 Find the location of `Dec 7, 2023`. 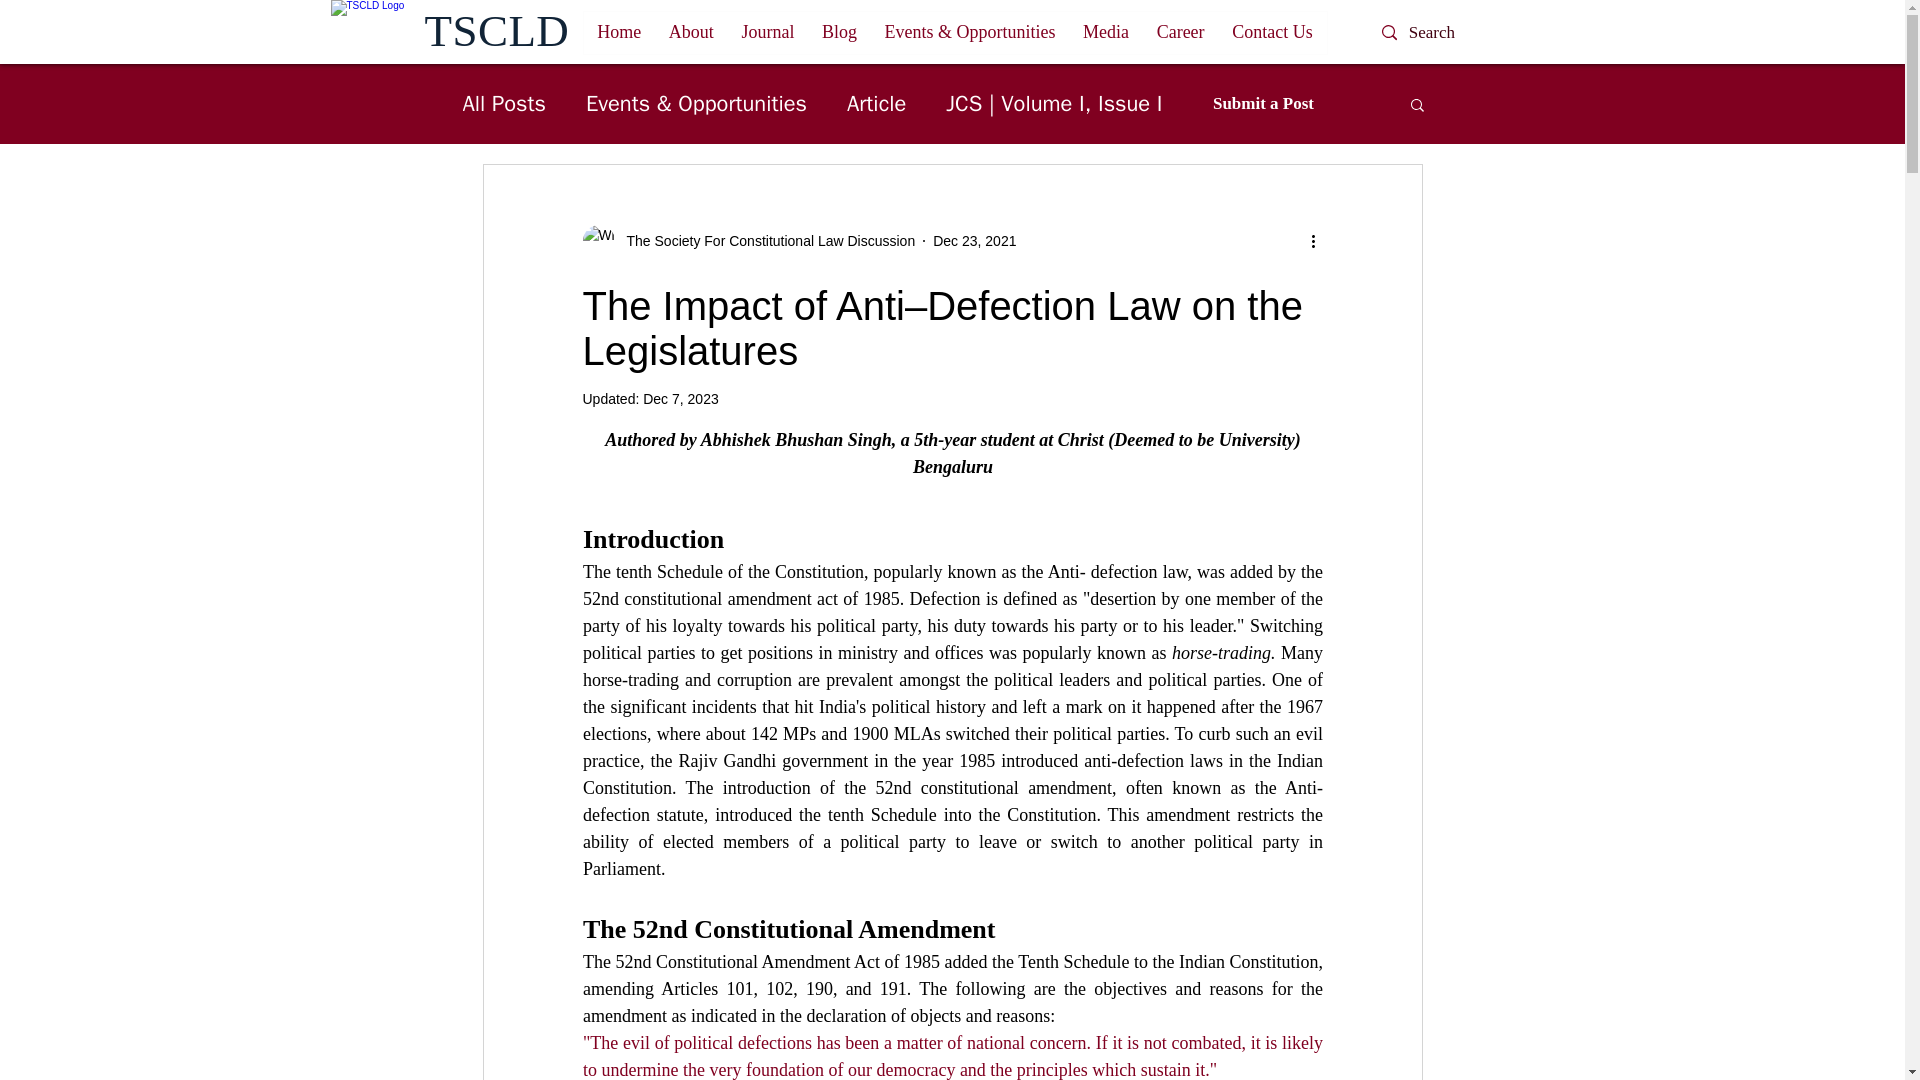

Dec 7, 2023 is located at coordinates (680, 398).